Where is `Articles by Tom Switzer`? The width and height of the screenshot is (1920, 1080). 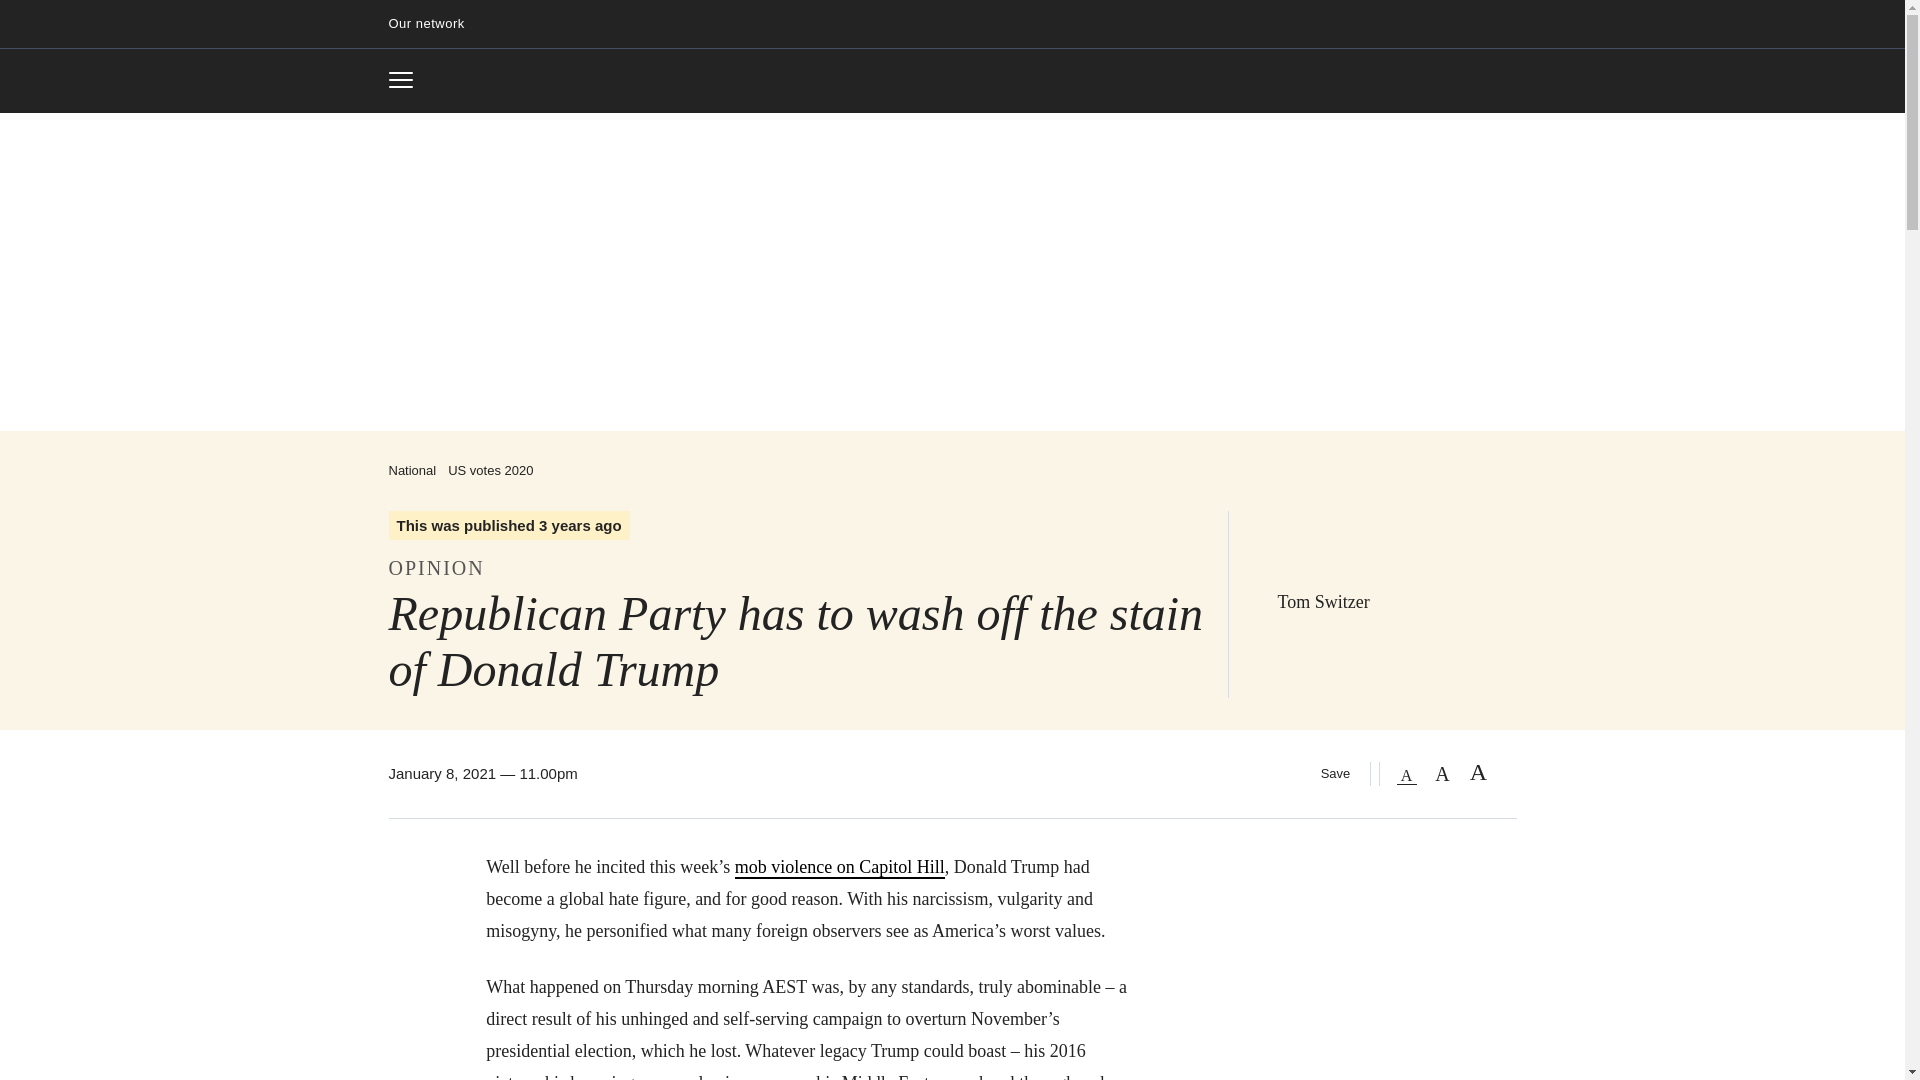
Articles by Tom Switzer is located at coordinates (1322, 602).